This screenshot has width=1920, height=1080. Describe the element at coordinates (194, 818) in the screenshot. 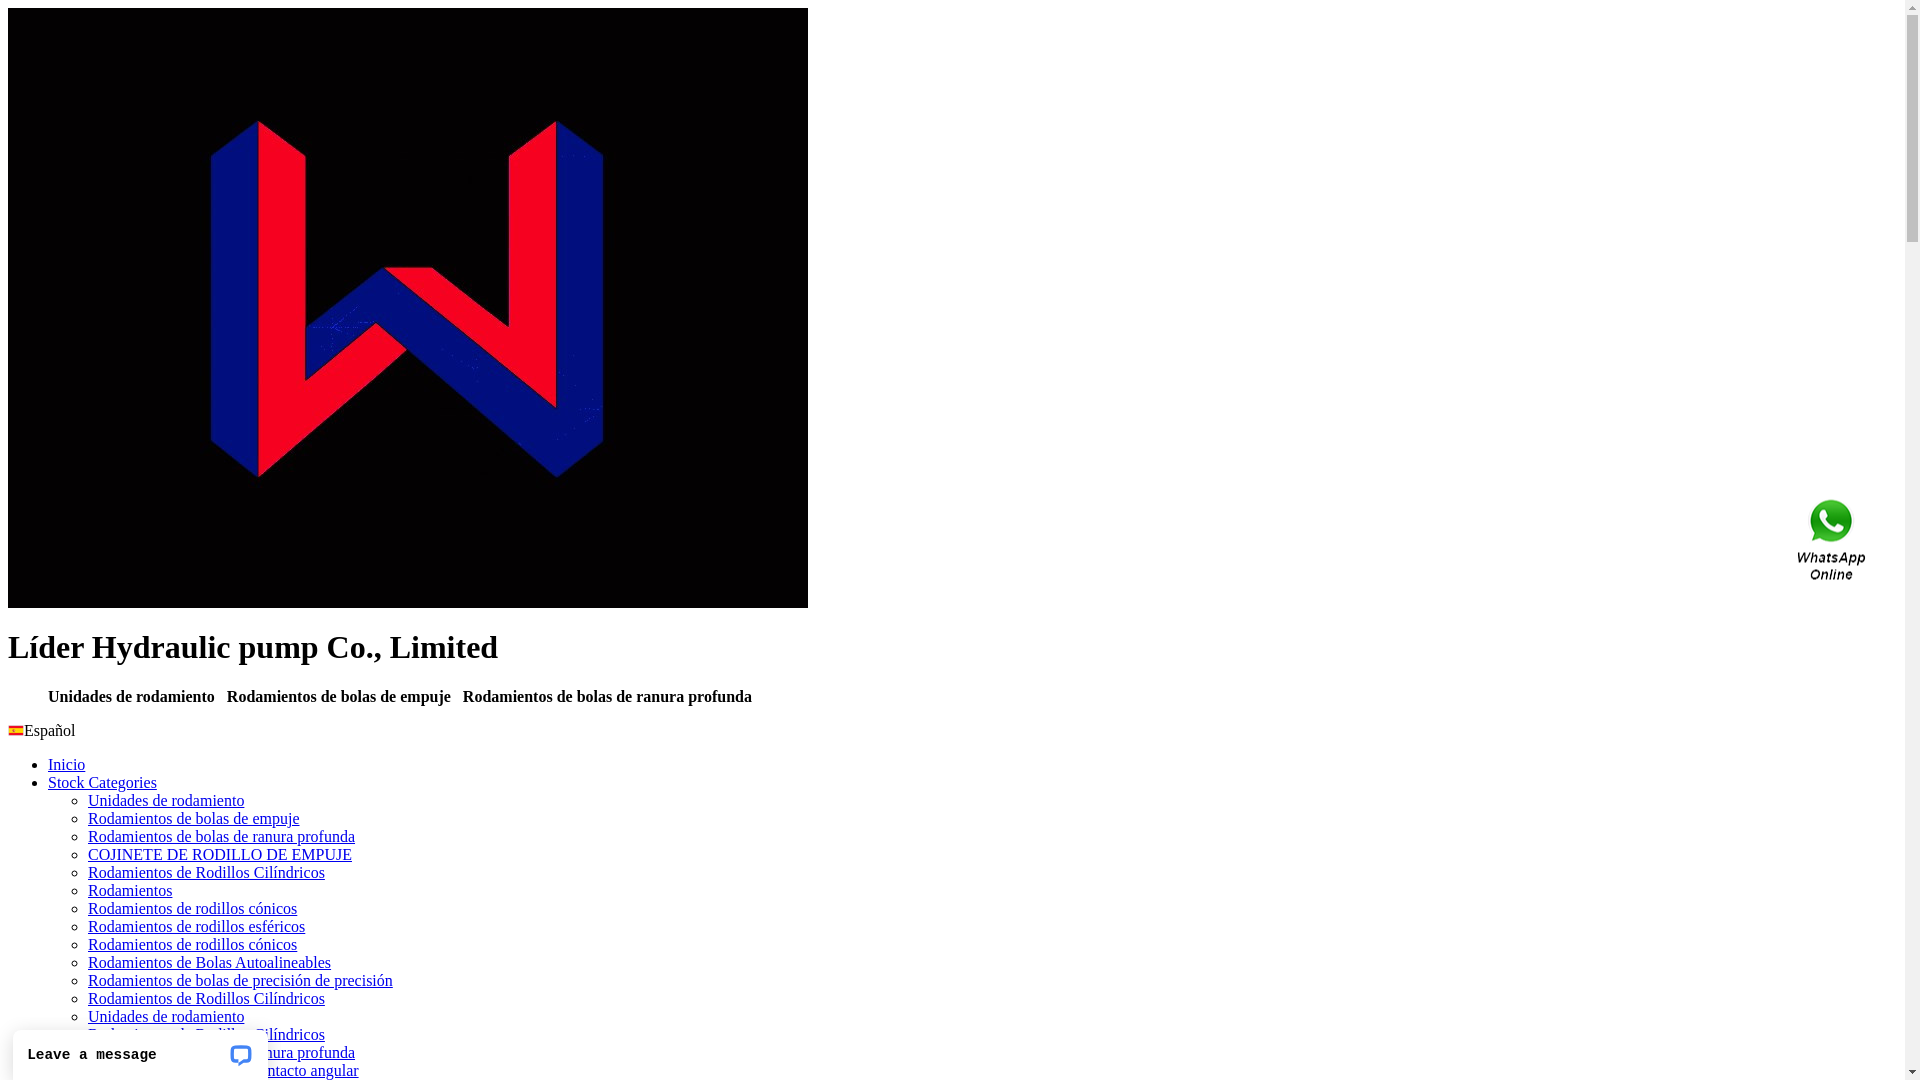

I see `Rodamientos de bolas de empuje` at that location.